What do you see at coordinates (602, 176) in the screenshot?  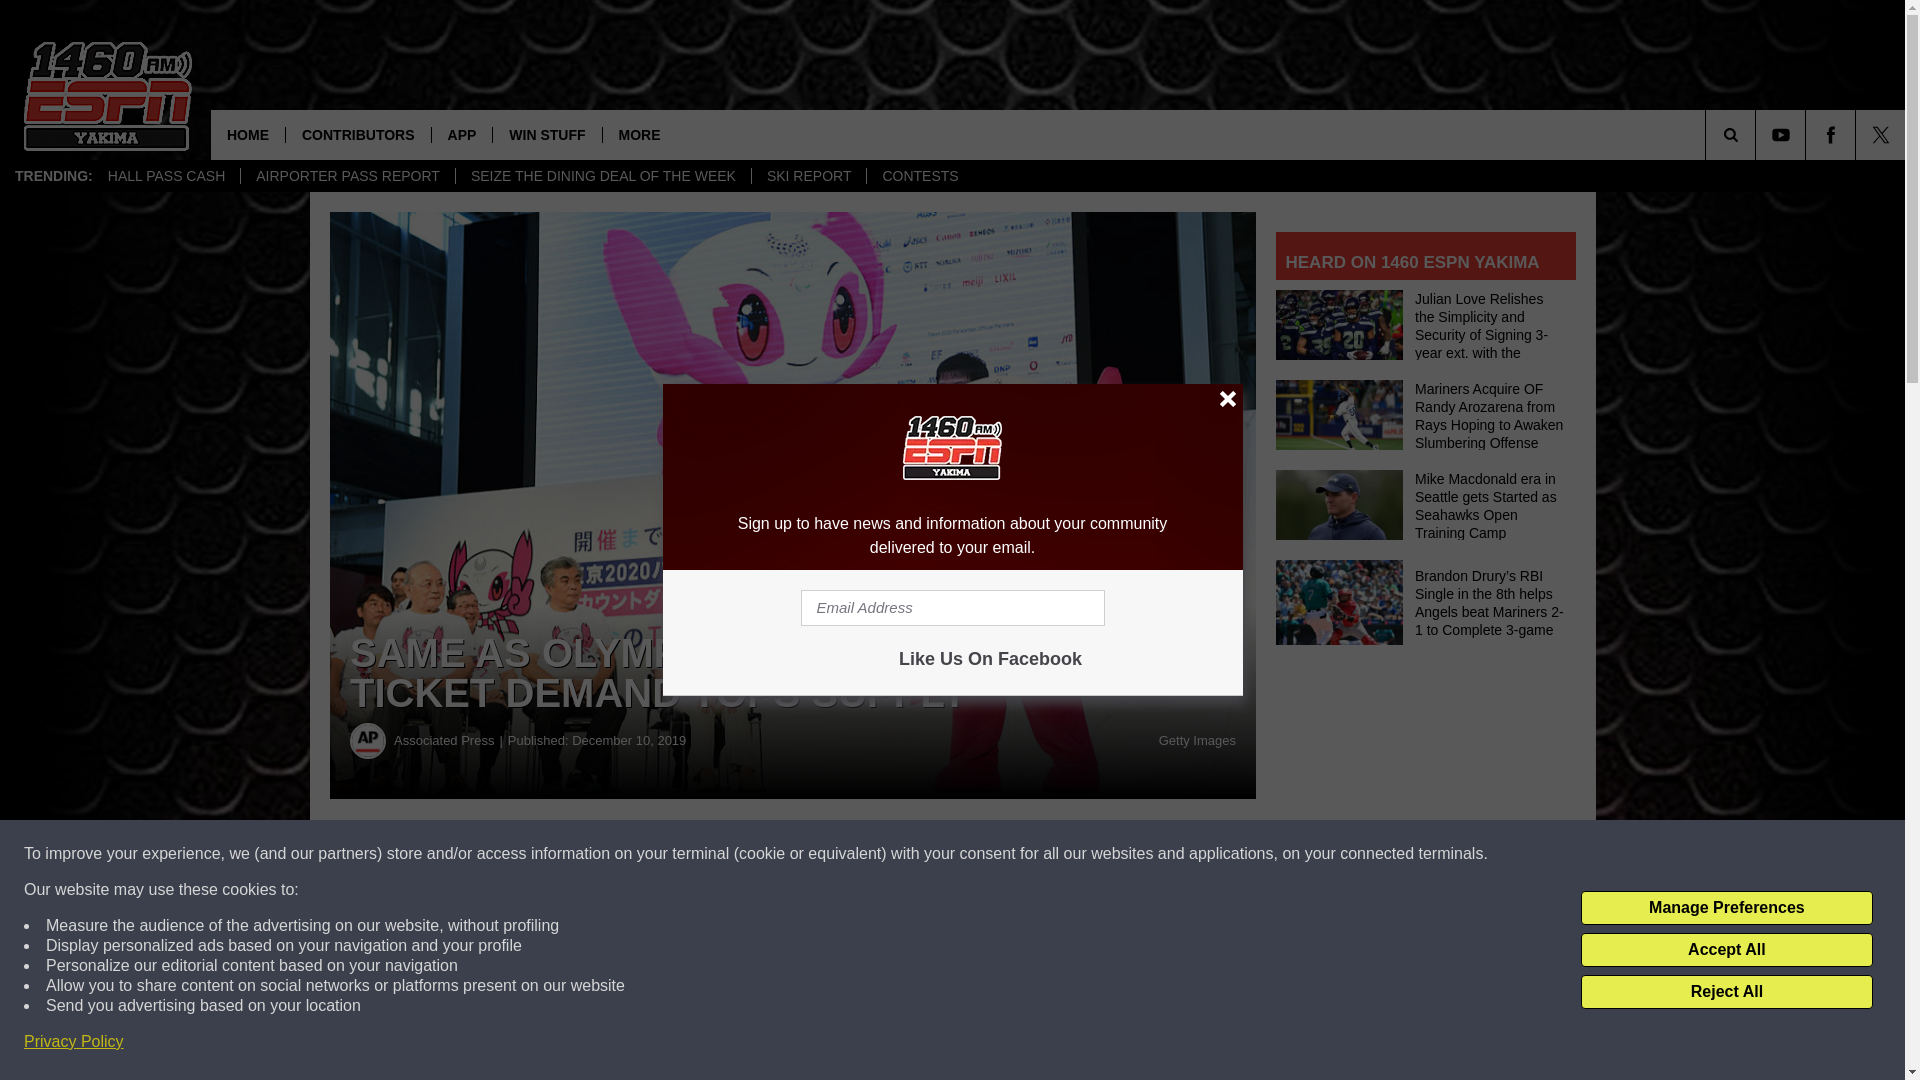 I see `SEIZE THE DINING DEAL OF THE WEEK` at bounding box center [602, 176].